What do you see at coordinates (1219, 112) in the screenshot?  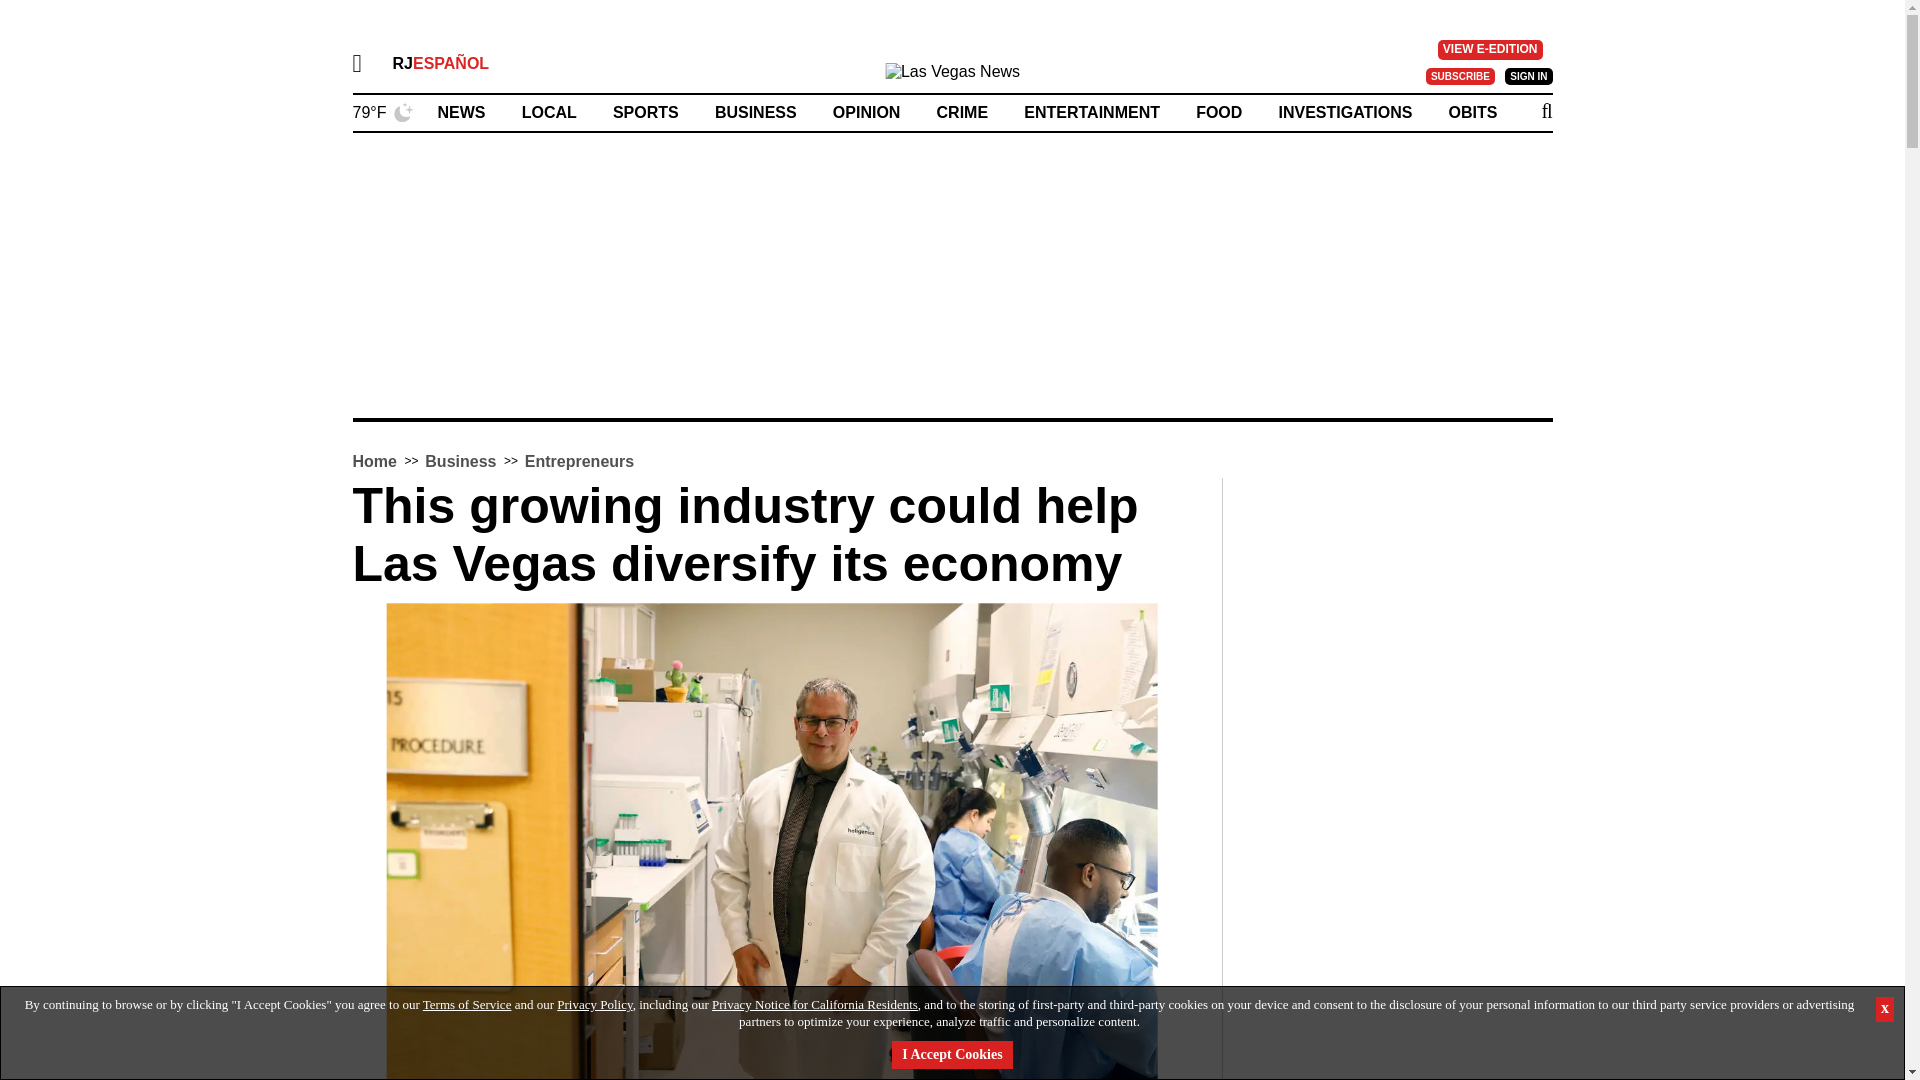 I see `FOOD` at bounding box center [1219, 112].